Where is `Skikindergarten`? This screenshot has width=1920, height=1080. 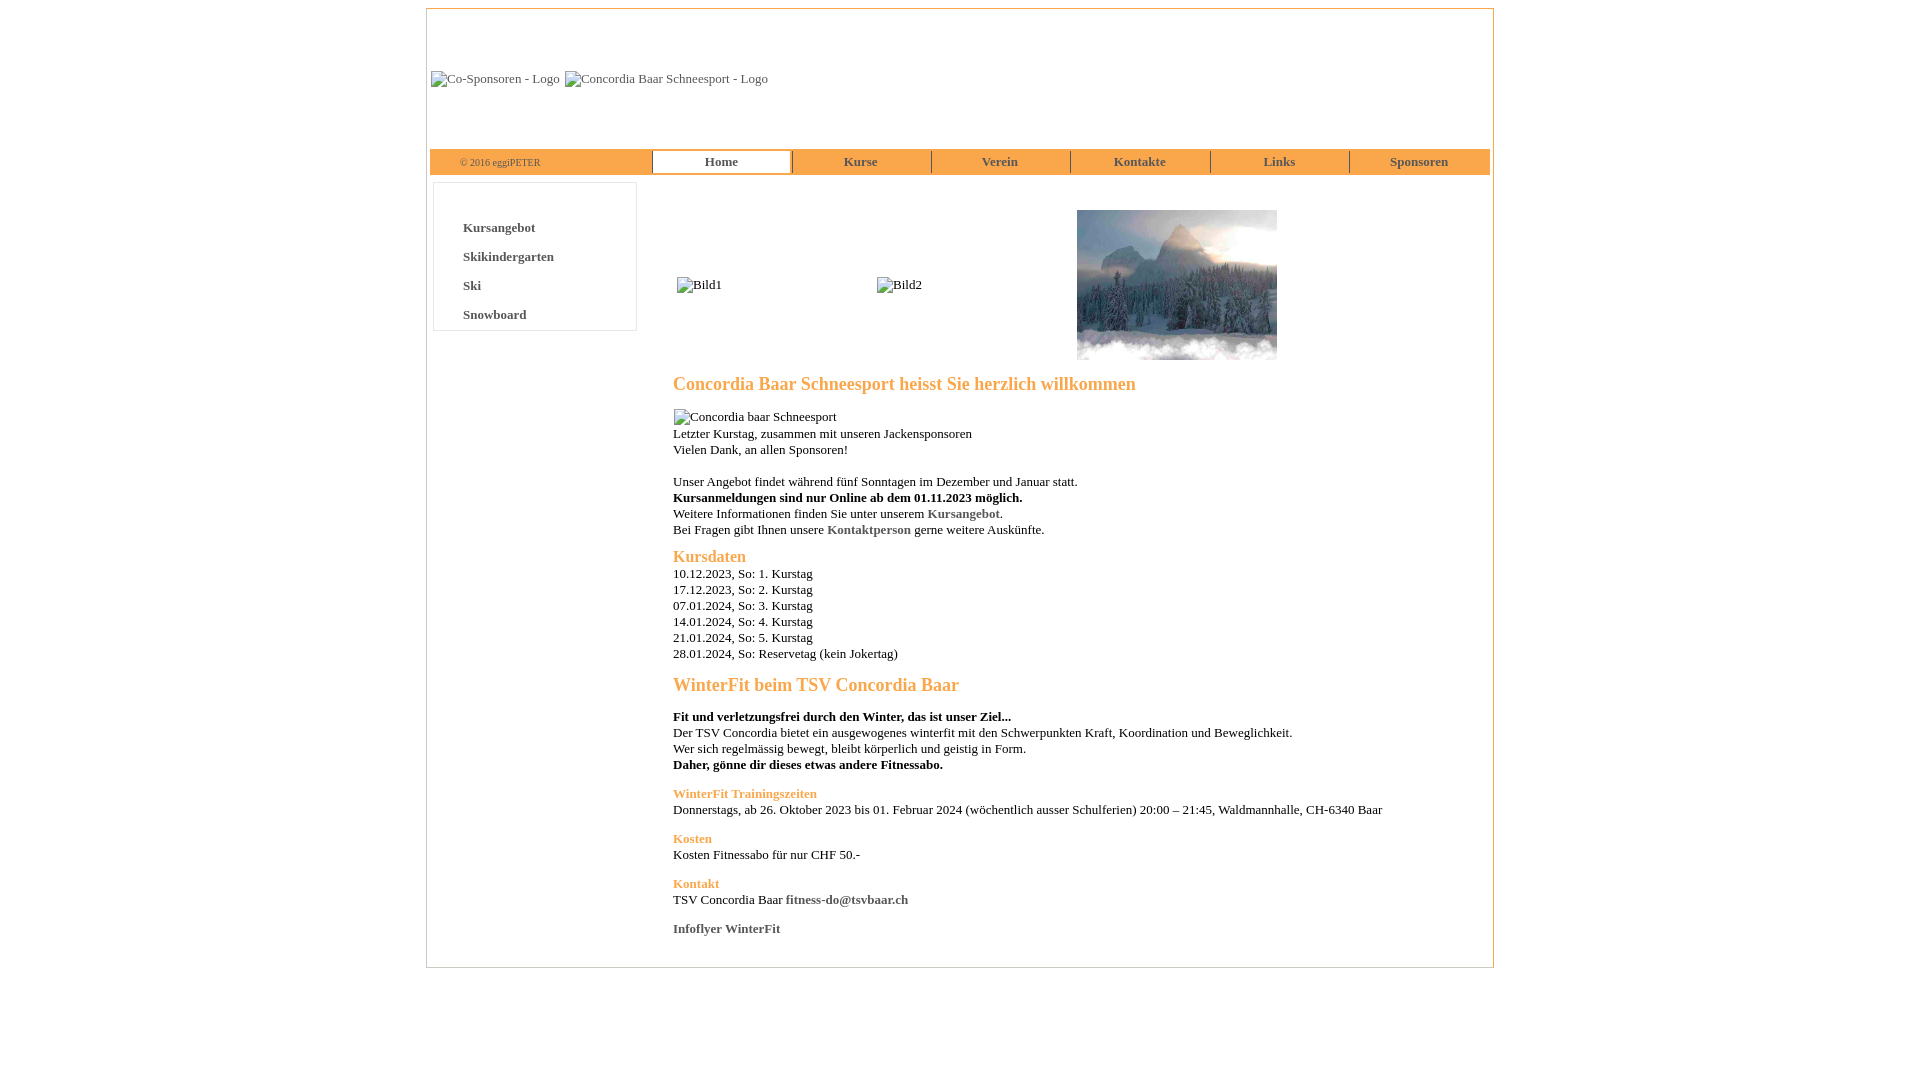
Skikindergarten is located at coordinates (508, 256).